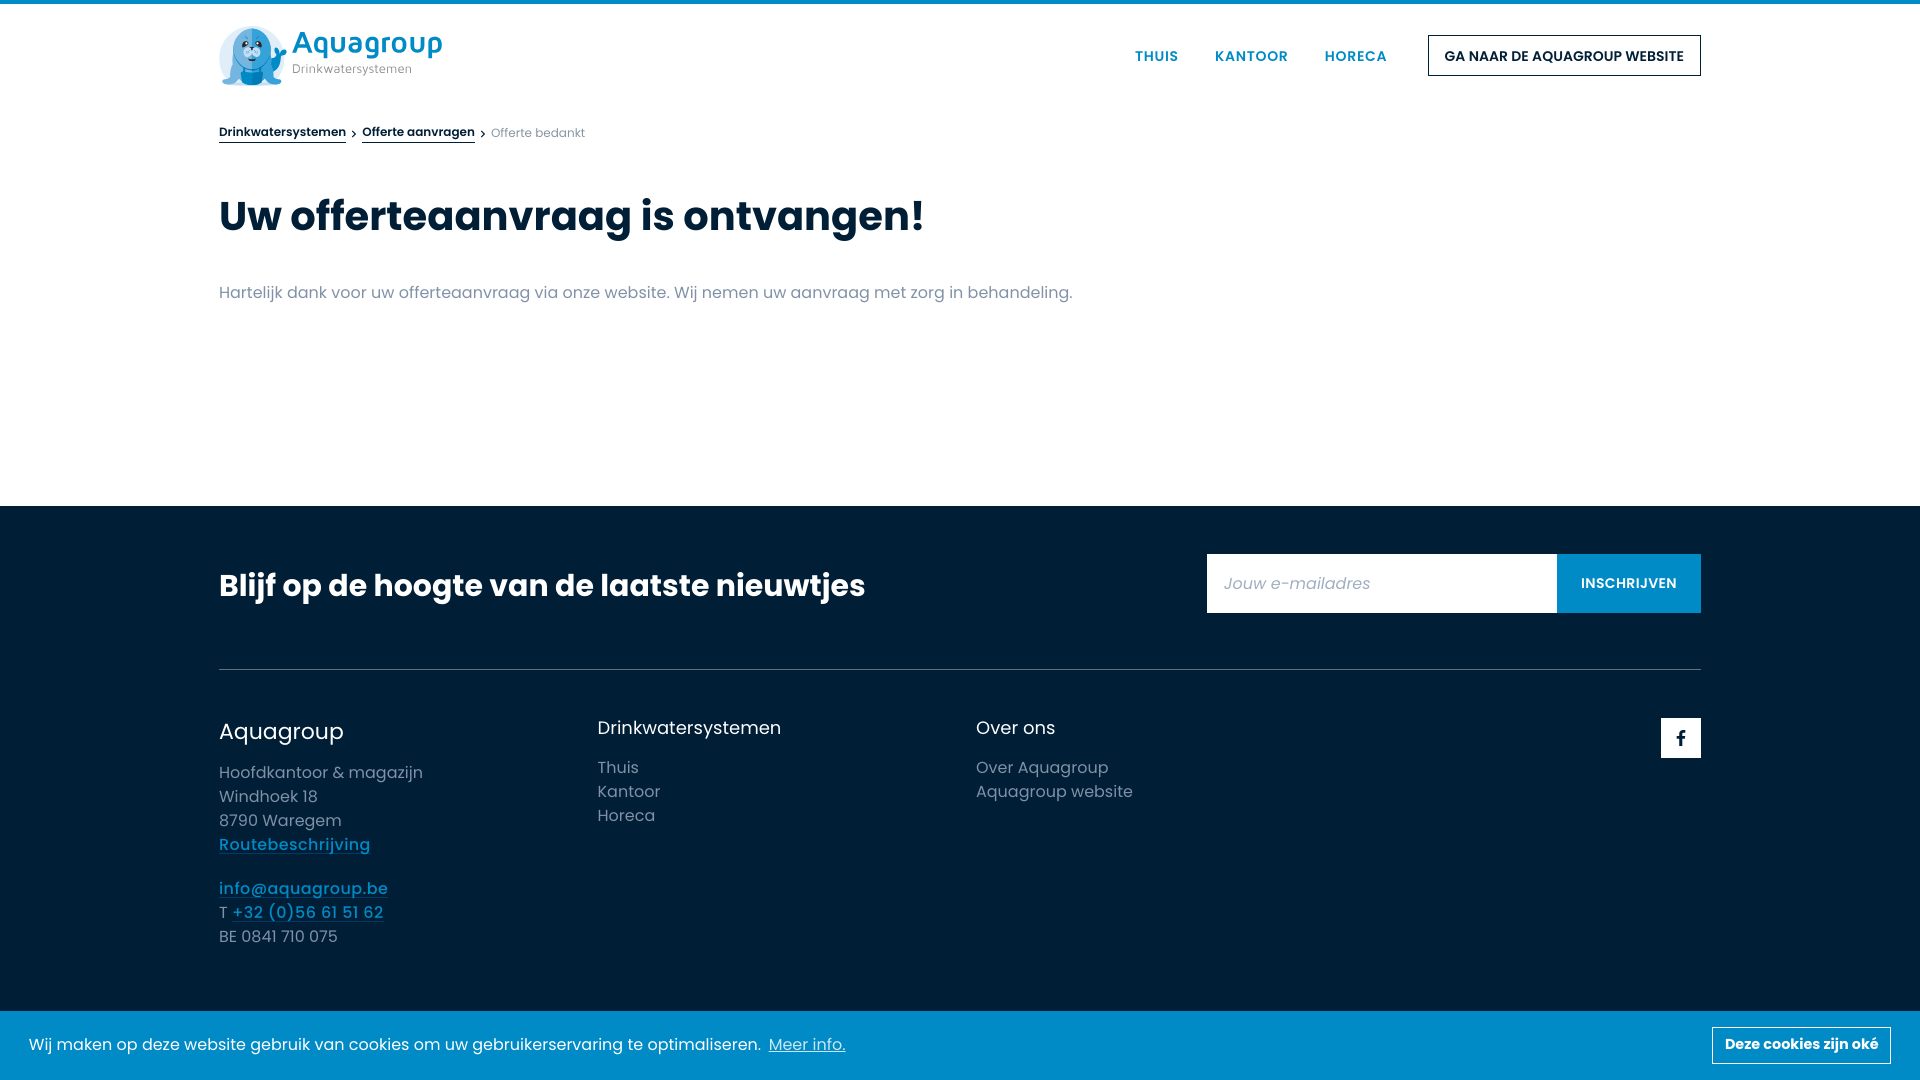 The width and height of the screenshot is (1920, 1080). I want to click on INSCHRIJVEN, so click(1629, 583).